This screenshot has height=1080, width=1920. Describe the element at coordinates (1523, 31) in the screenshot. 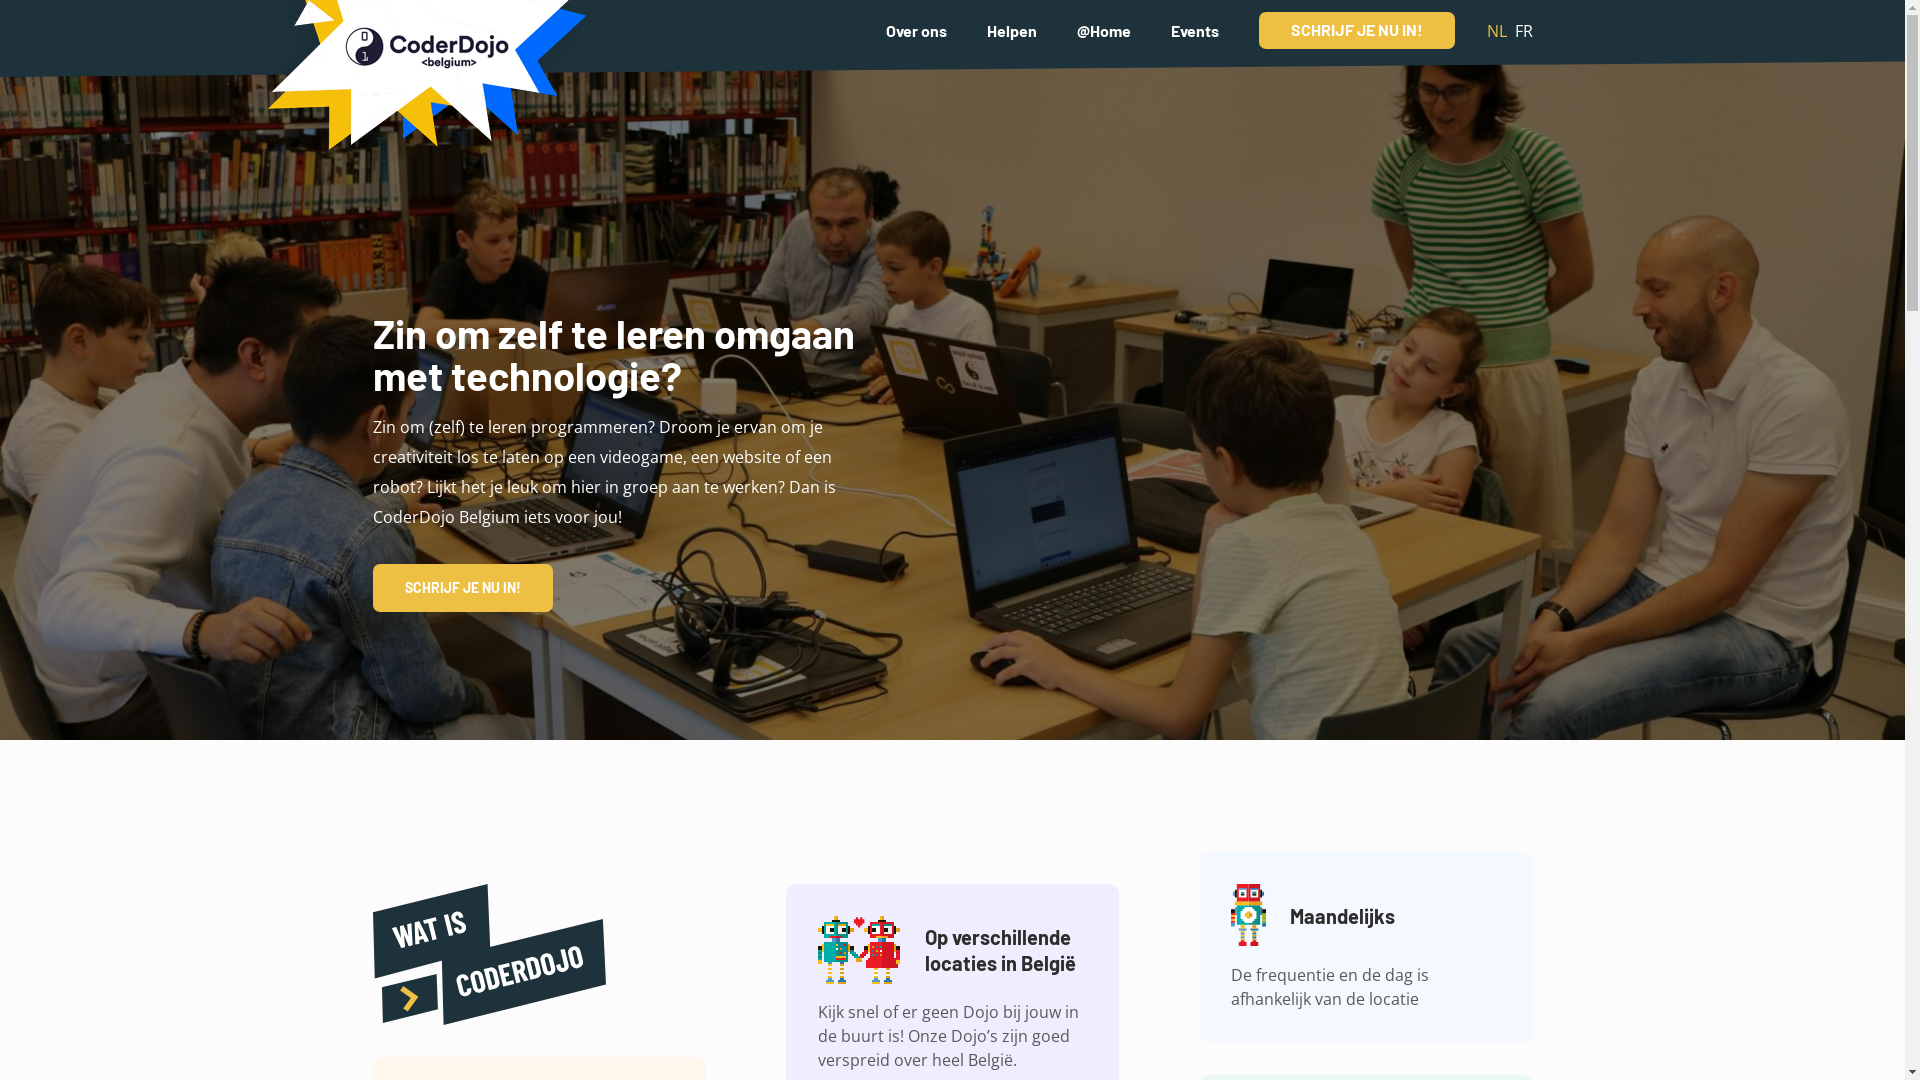

I see `FR` at that location.